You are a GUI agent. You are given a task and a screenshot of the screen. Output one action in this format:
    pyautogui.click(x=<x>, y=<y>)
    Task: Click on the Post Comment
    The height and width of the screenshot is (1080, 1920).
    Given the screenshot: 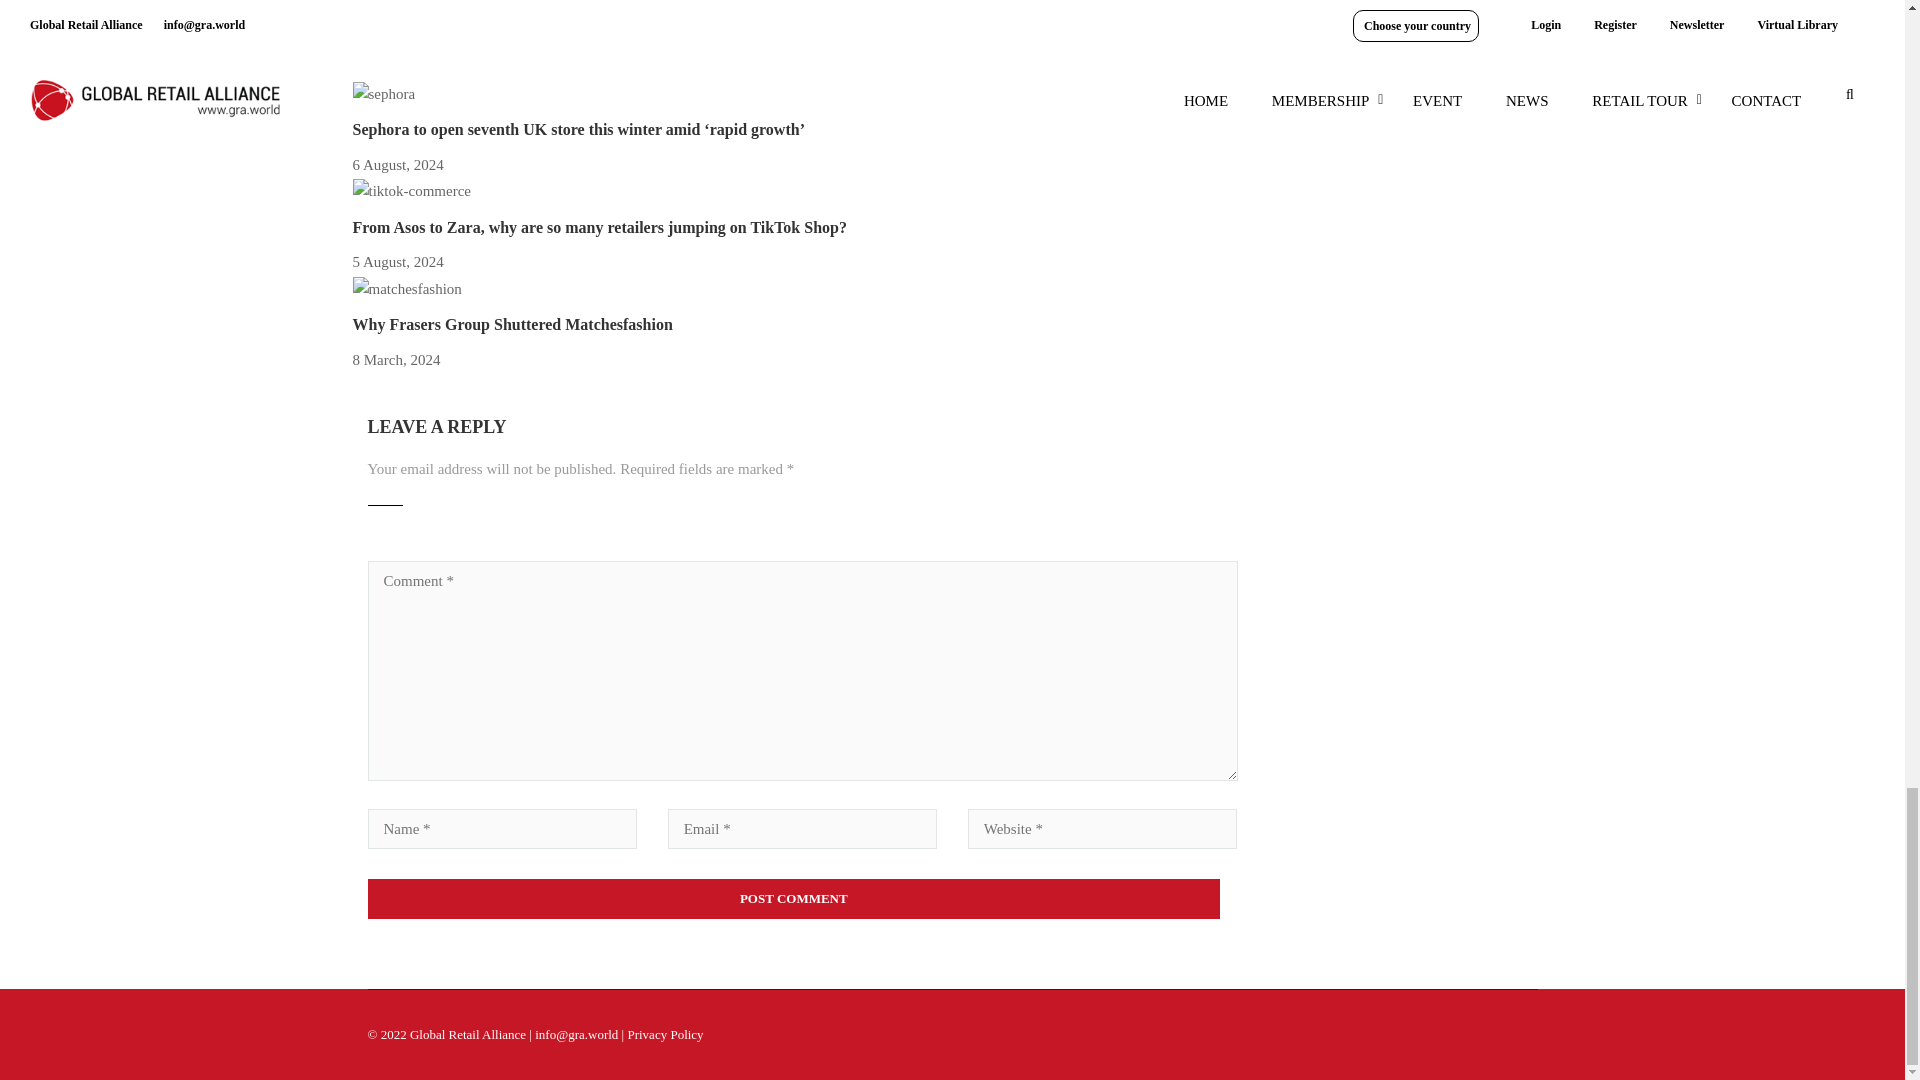 What is the action you would take?
    pyautogui.click(x=794, y=899)
    